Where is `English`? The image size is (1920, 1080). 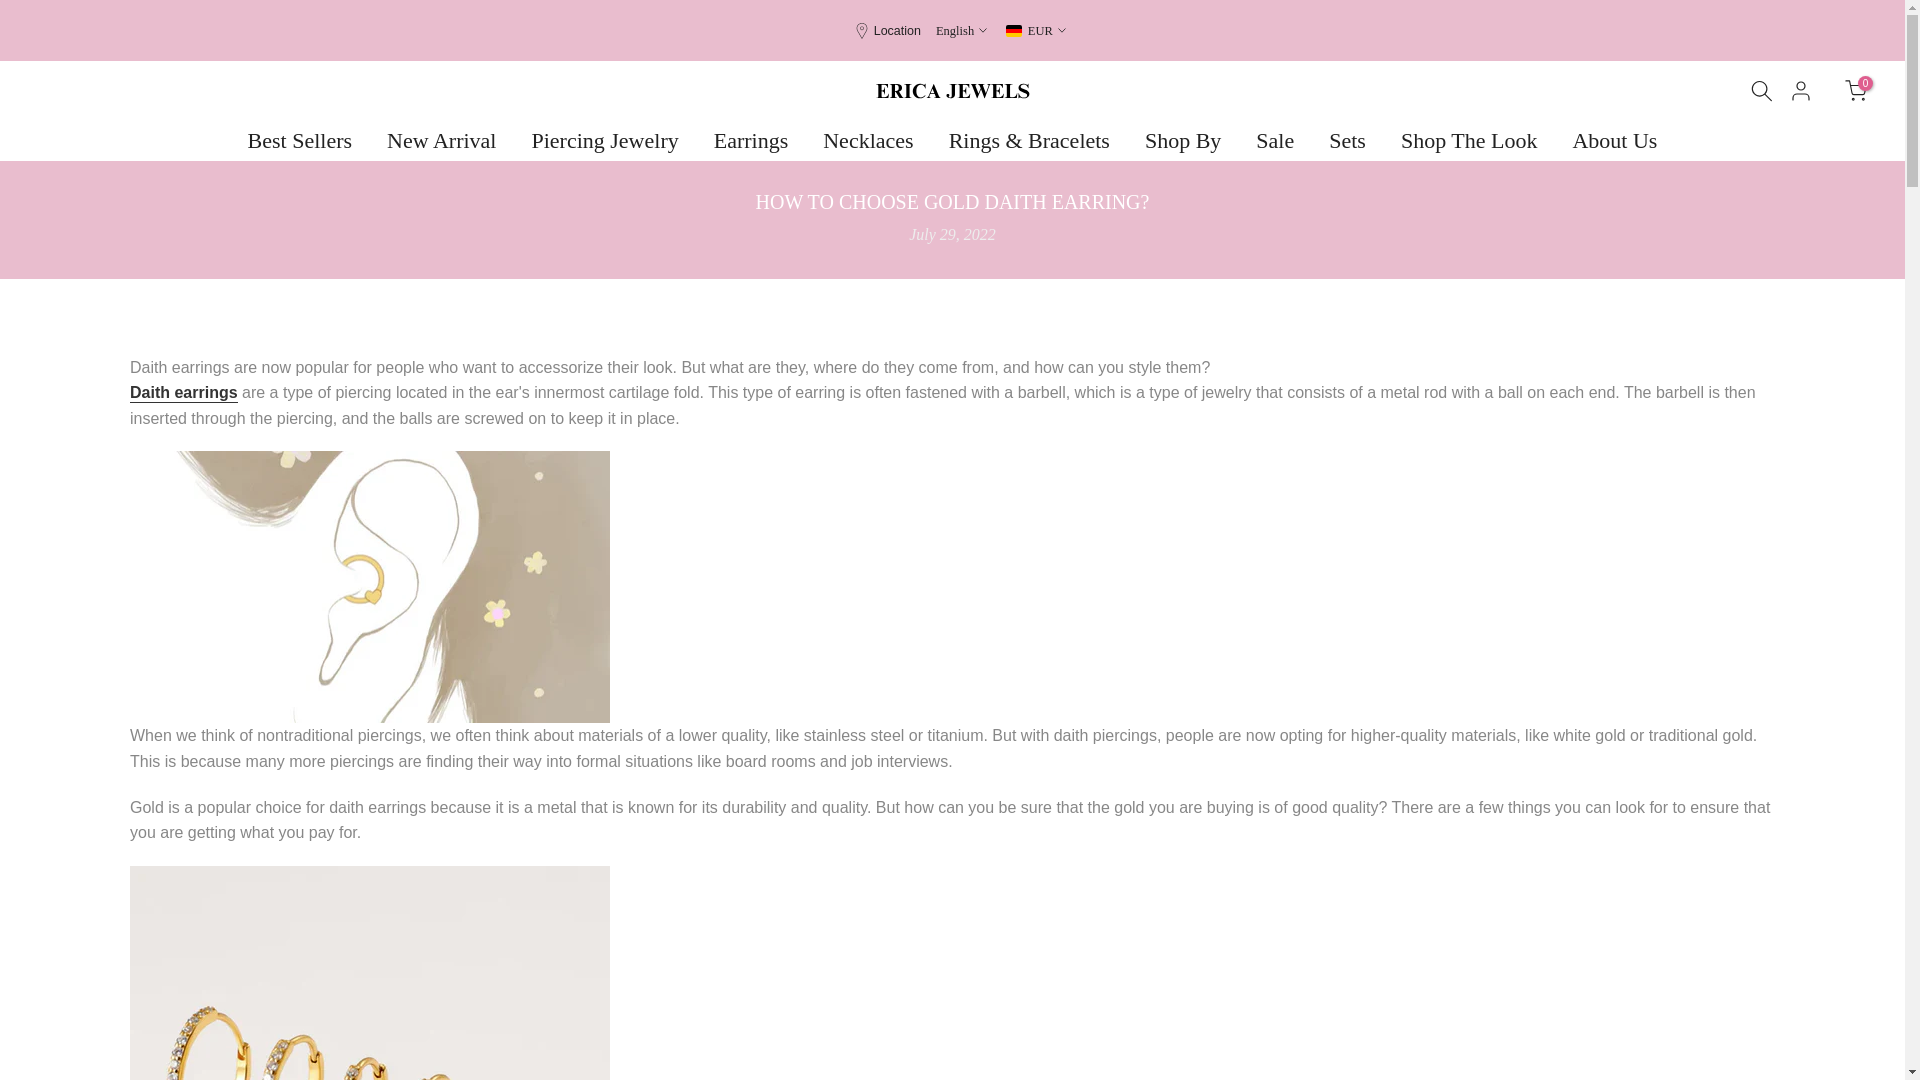 English is located at coordinates (961, 30).